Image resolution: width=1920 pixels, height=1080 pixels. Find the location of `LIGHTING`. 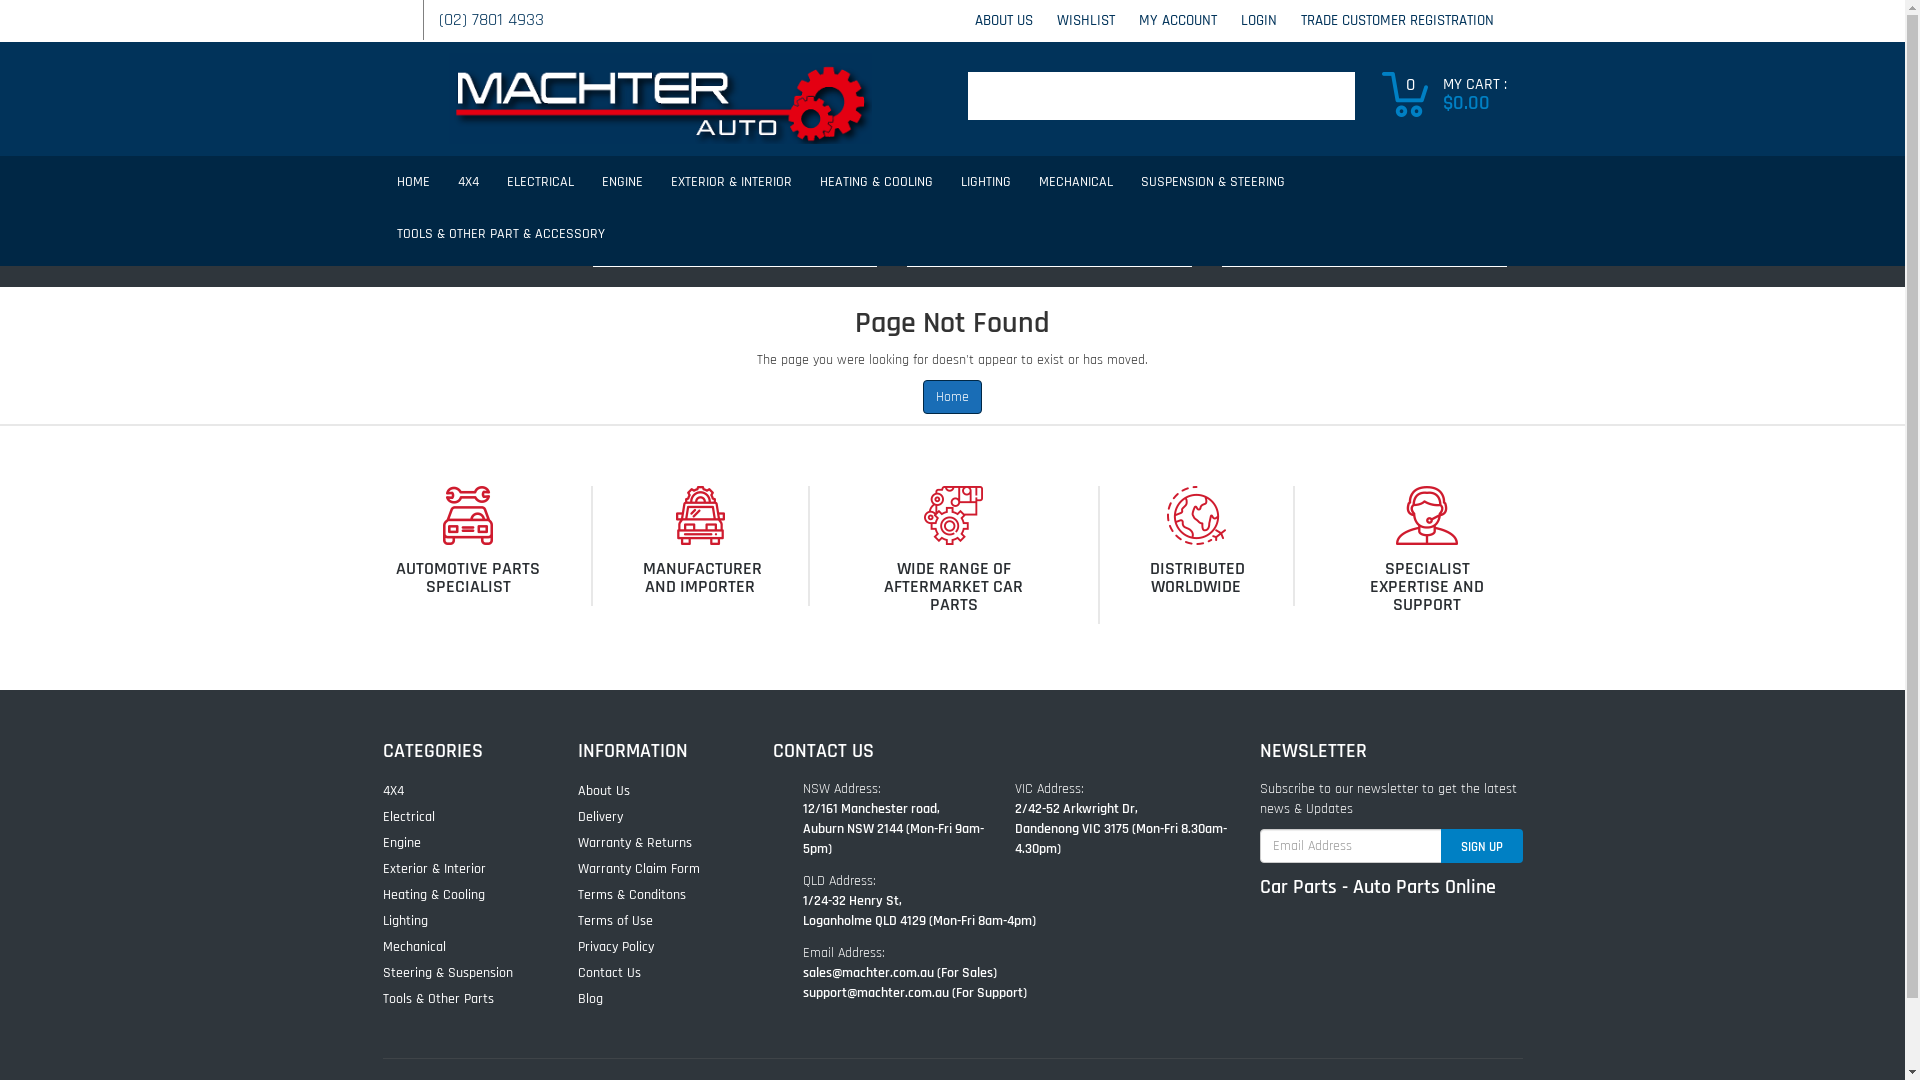

LIGHTING is located at coordinates (985, 182).